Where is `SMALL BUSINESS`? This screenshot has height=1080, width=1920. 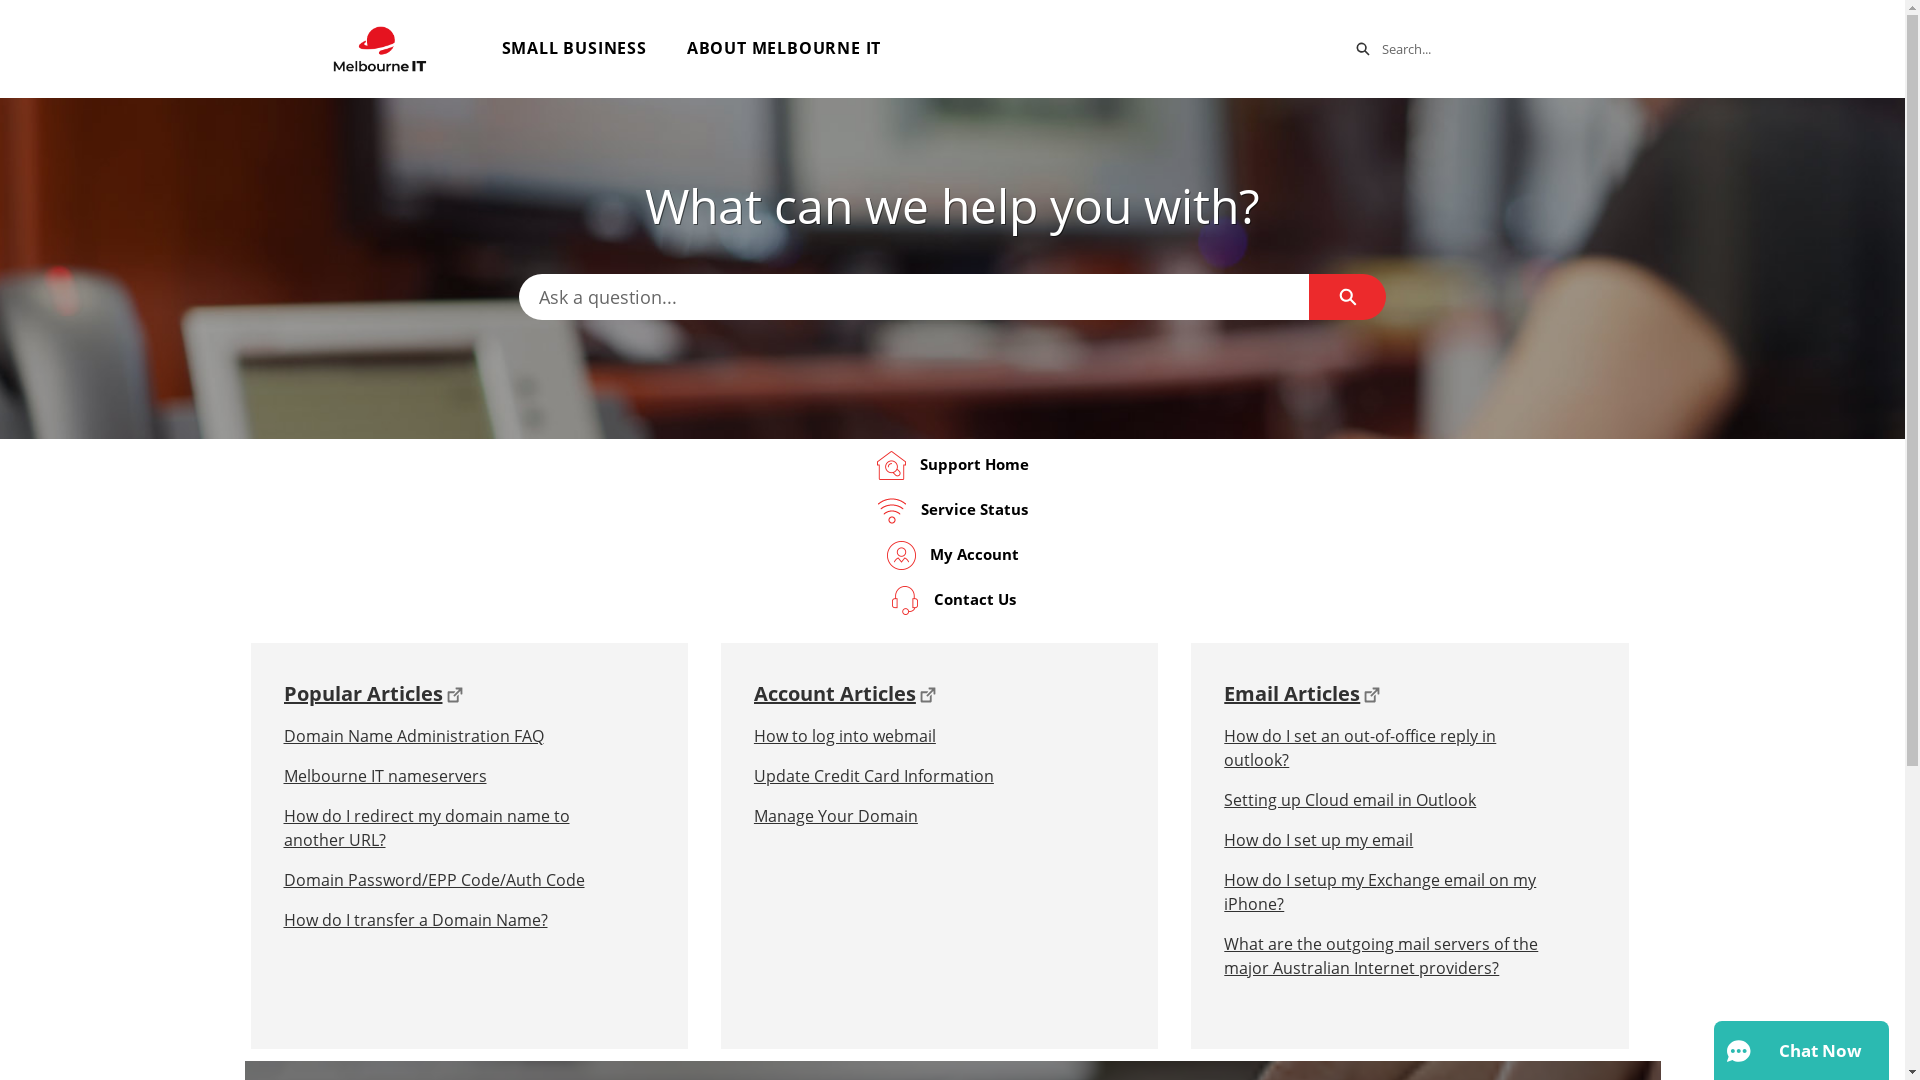
SMALL BUSINESS is located at coordinates (574, 48).